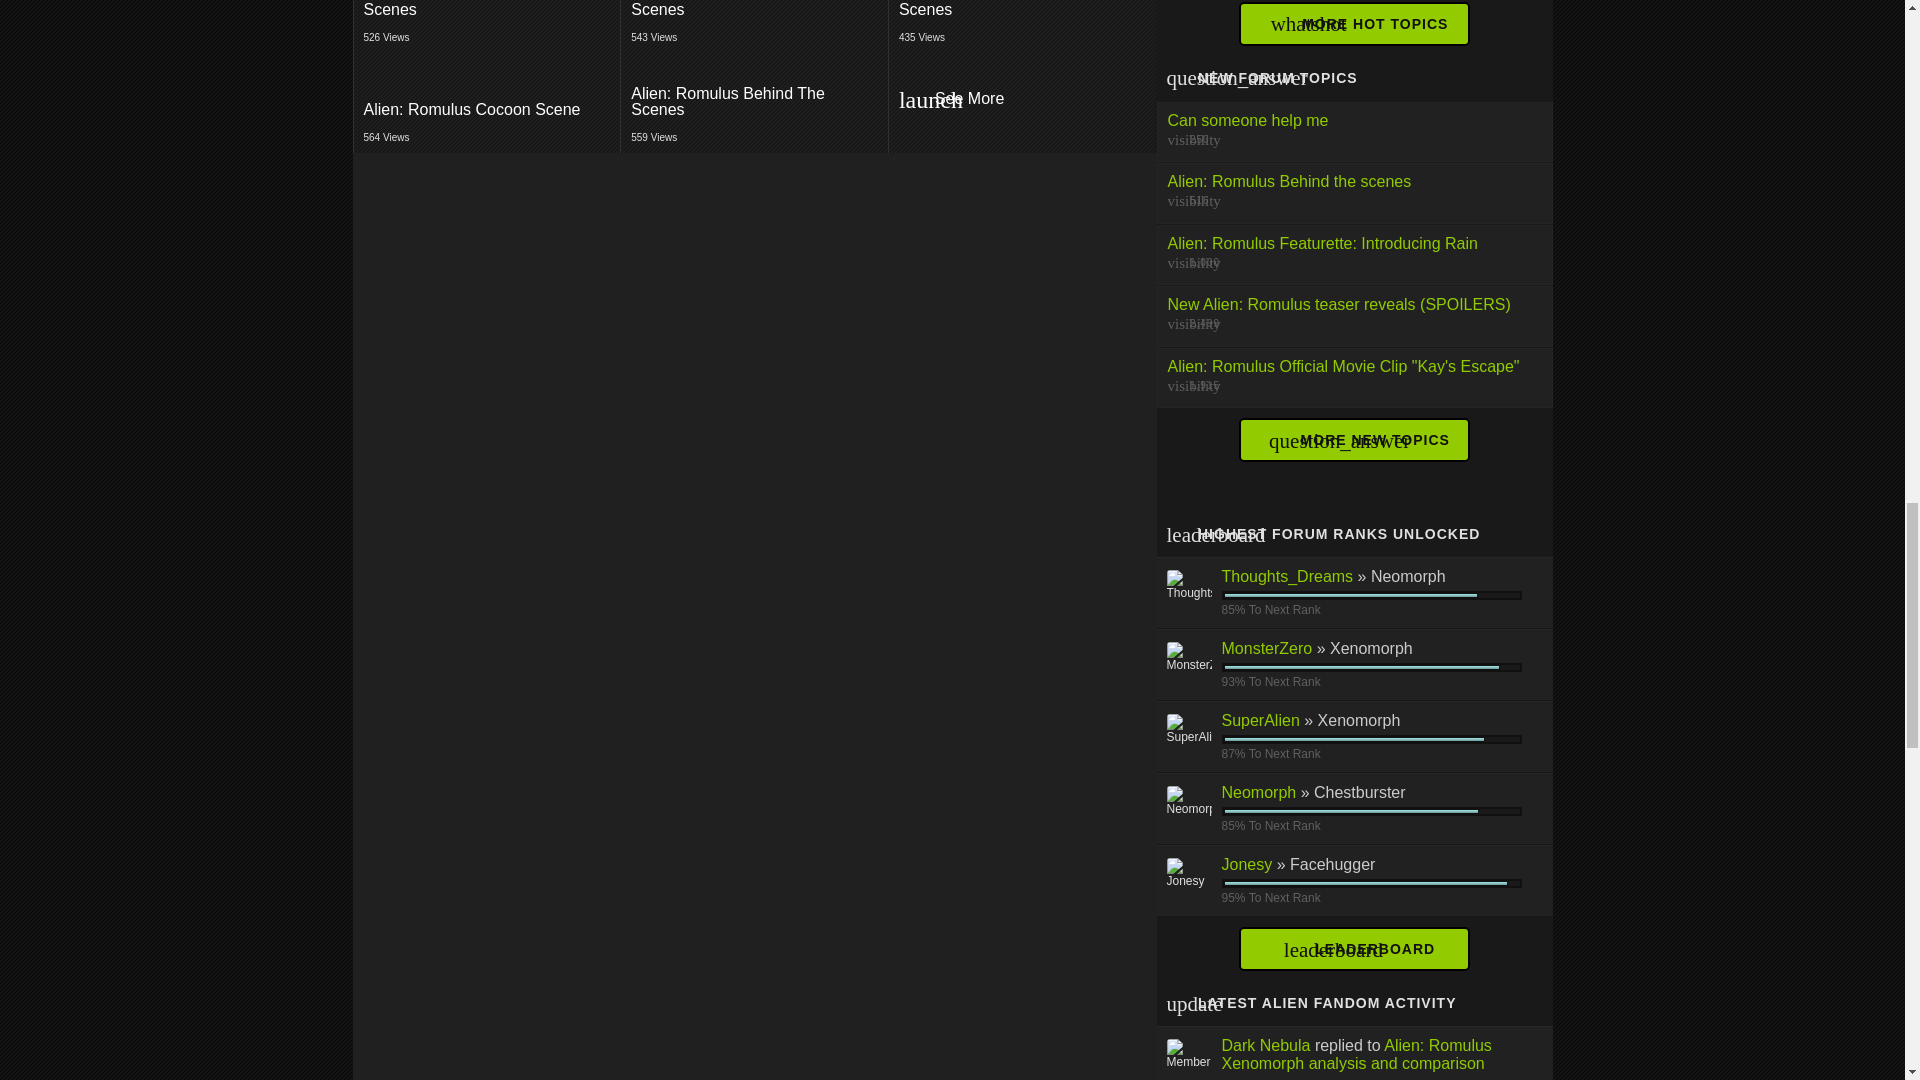  I want to click on Alien: Romulus Behind The Scenes, so click(754, 14).